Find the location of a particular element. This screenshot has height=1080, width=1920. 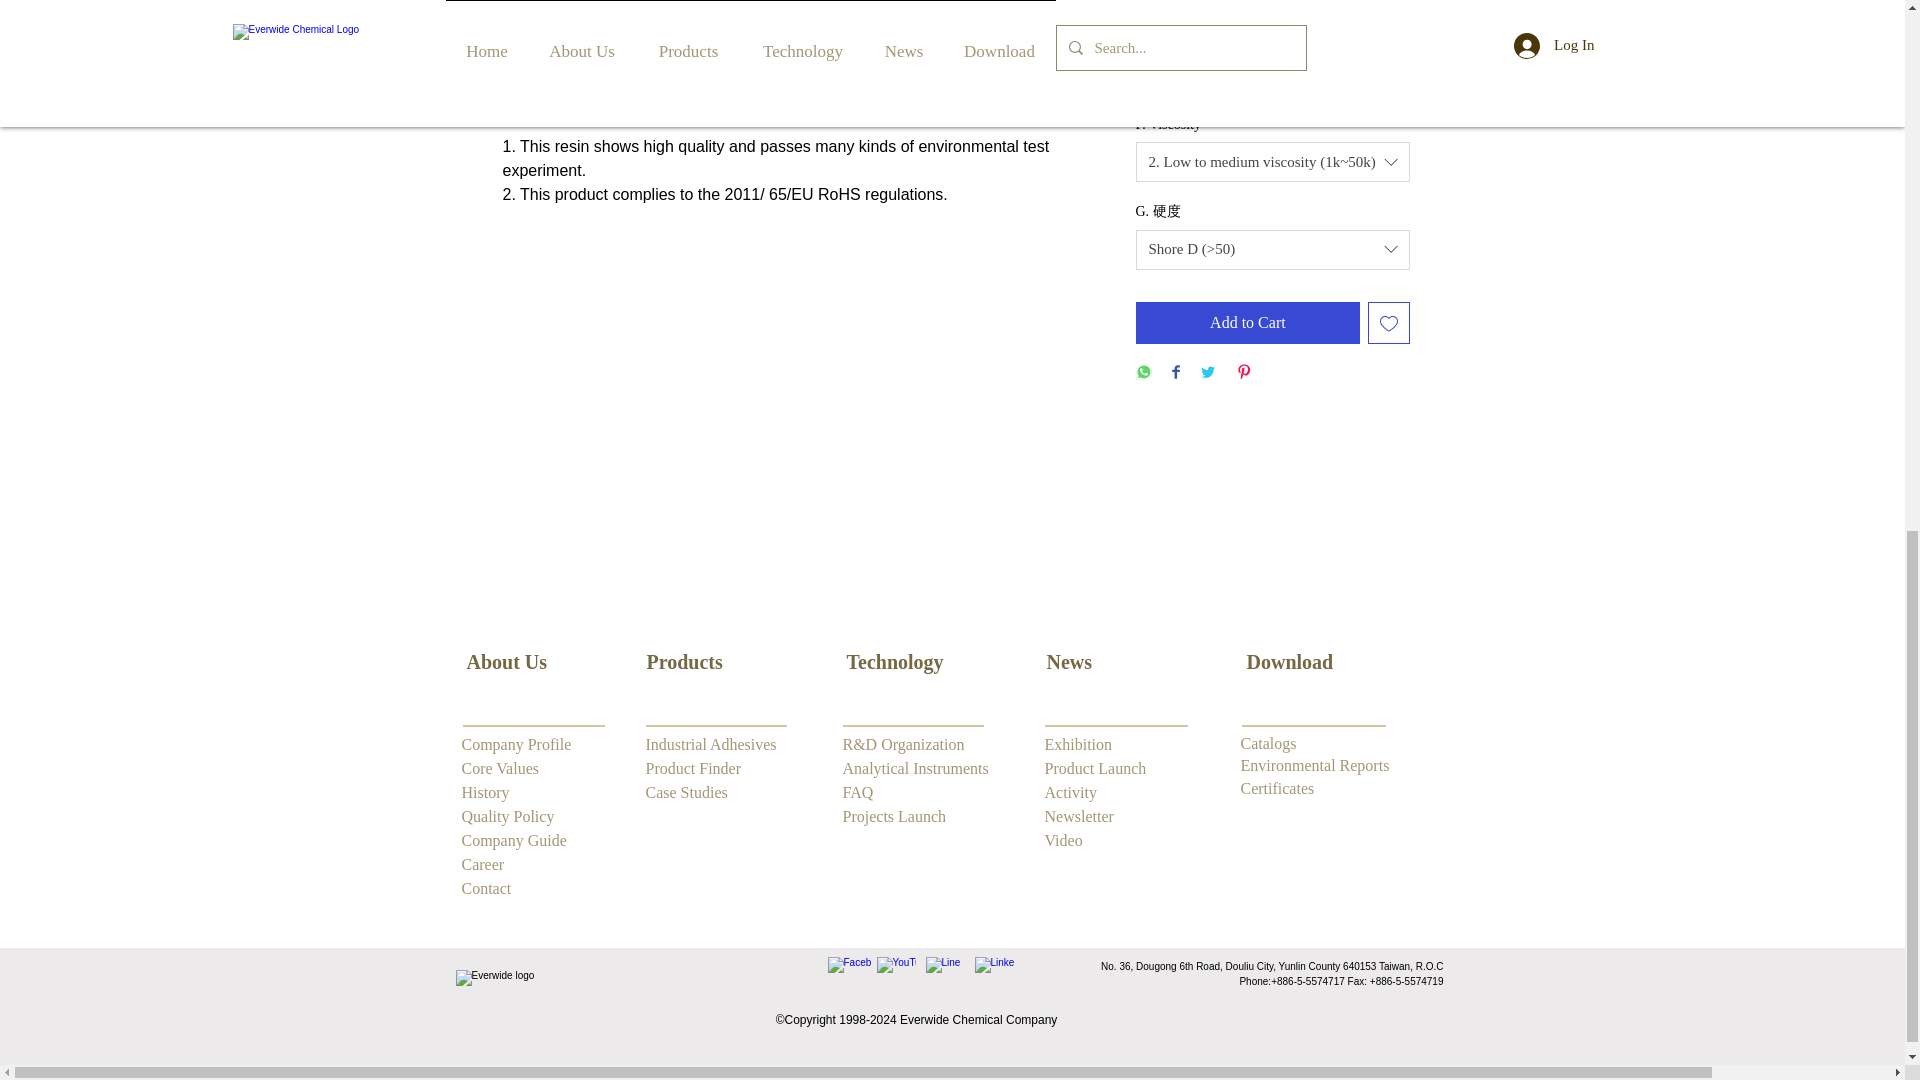

Use right and left arrows to navigate between tabs is located at coordinates (1060, 84).